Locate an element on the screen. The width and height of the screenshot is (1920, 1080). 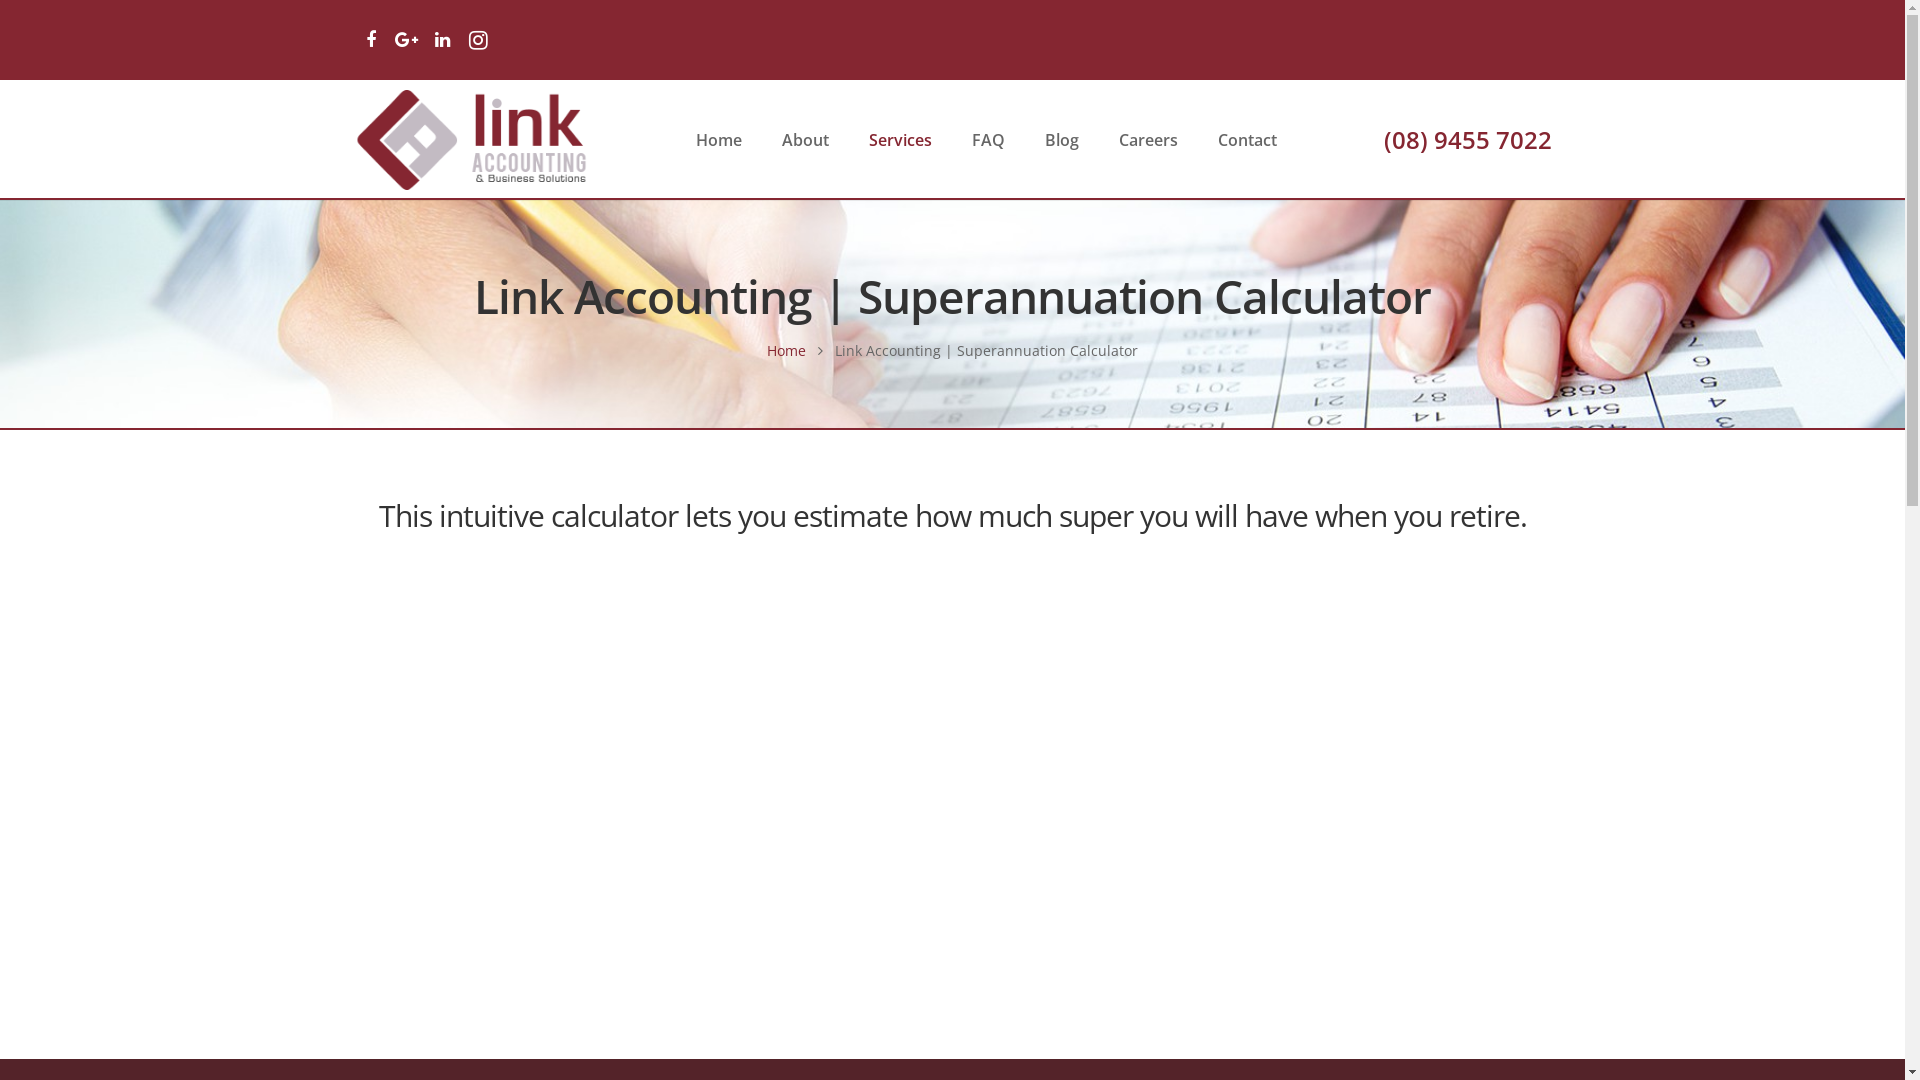
Careers is located at coordinates (1148, 140).